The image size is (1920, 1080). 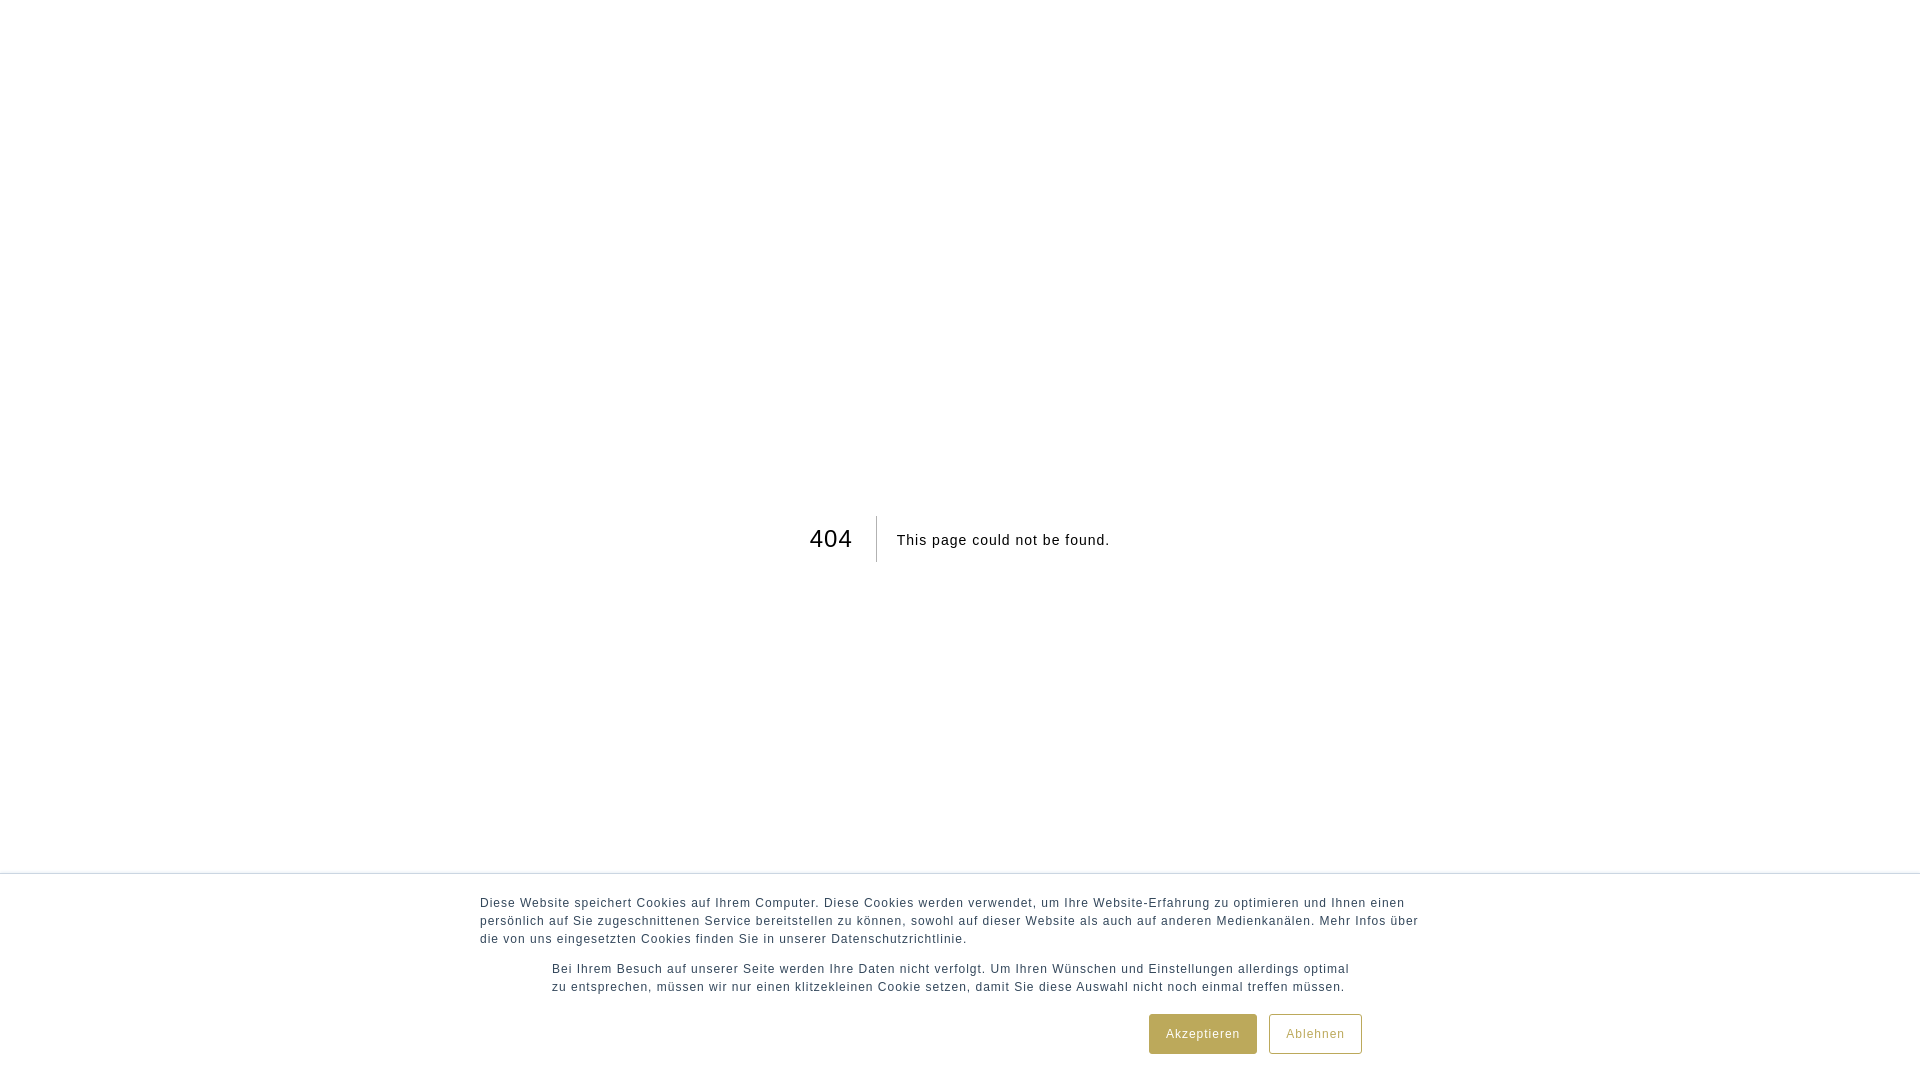 I want to click on Ablehnen, so click(x=1316, y=1034).